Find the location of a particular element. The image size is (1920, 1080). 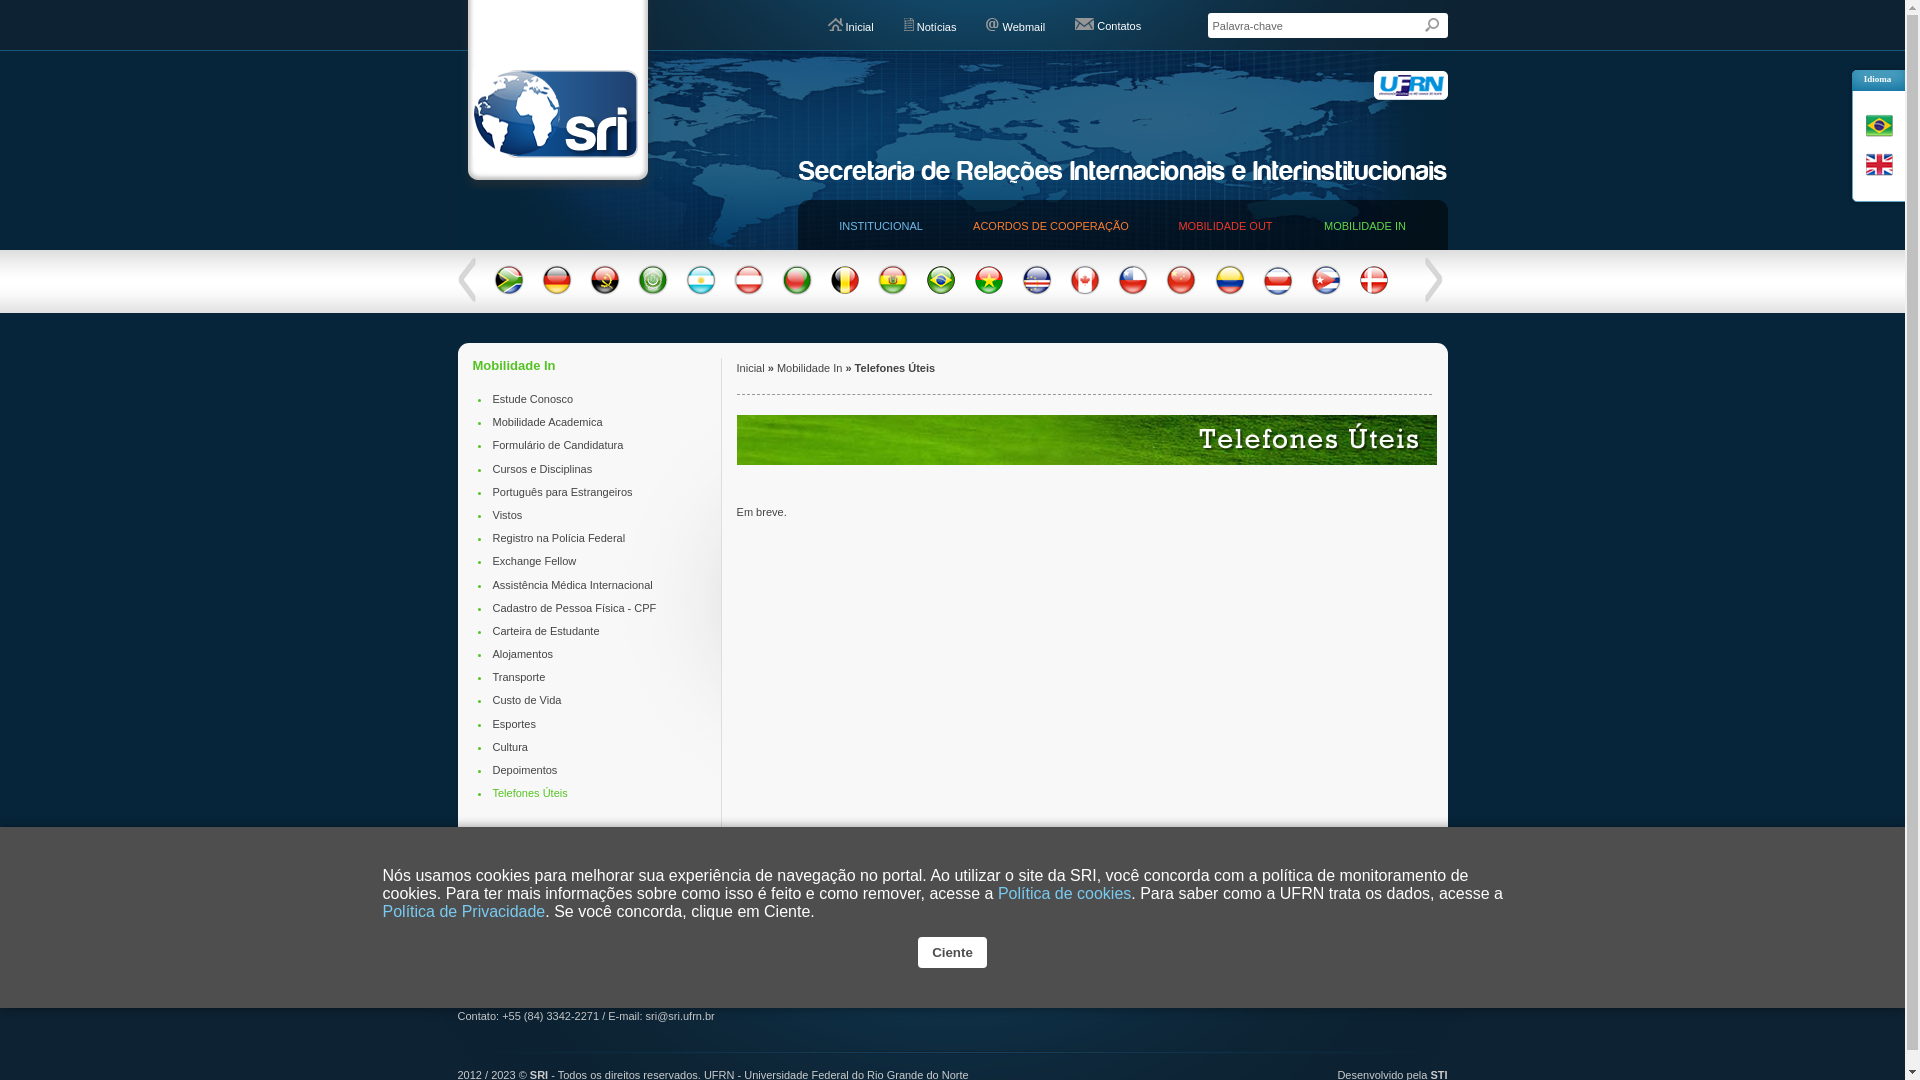

Holanda is located at coordinates (1856, 291).